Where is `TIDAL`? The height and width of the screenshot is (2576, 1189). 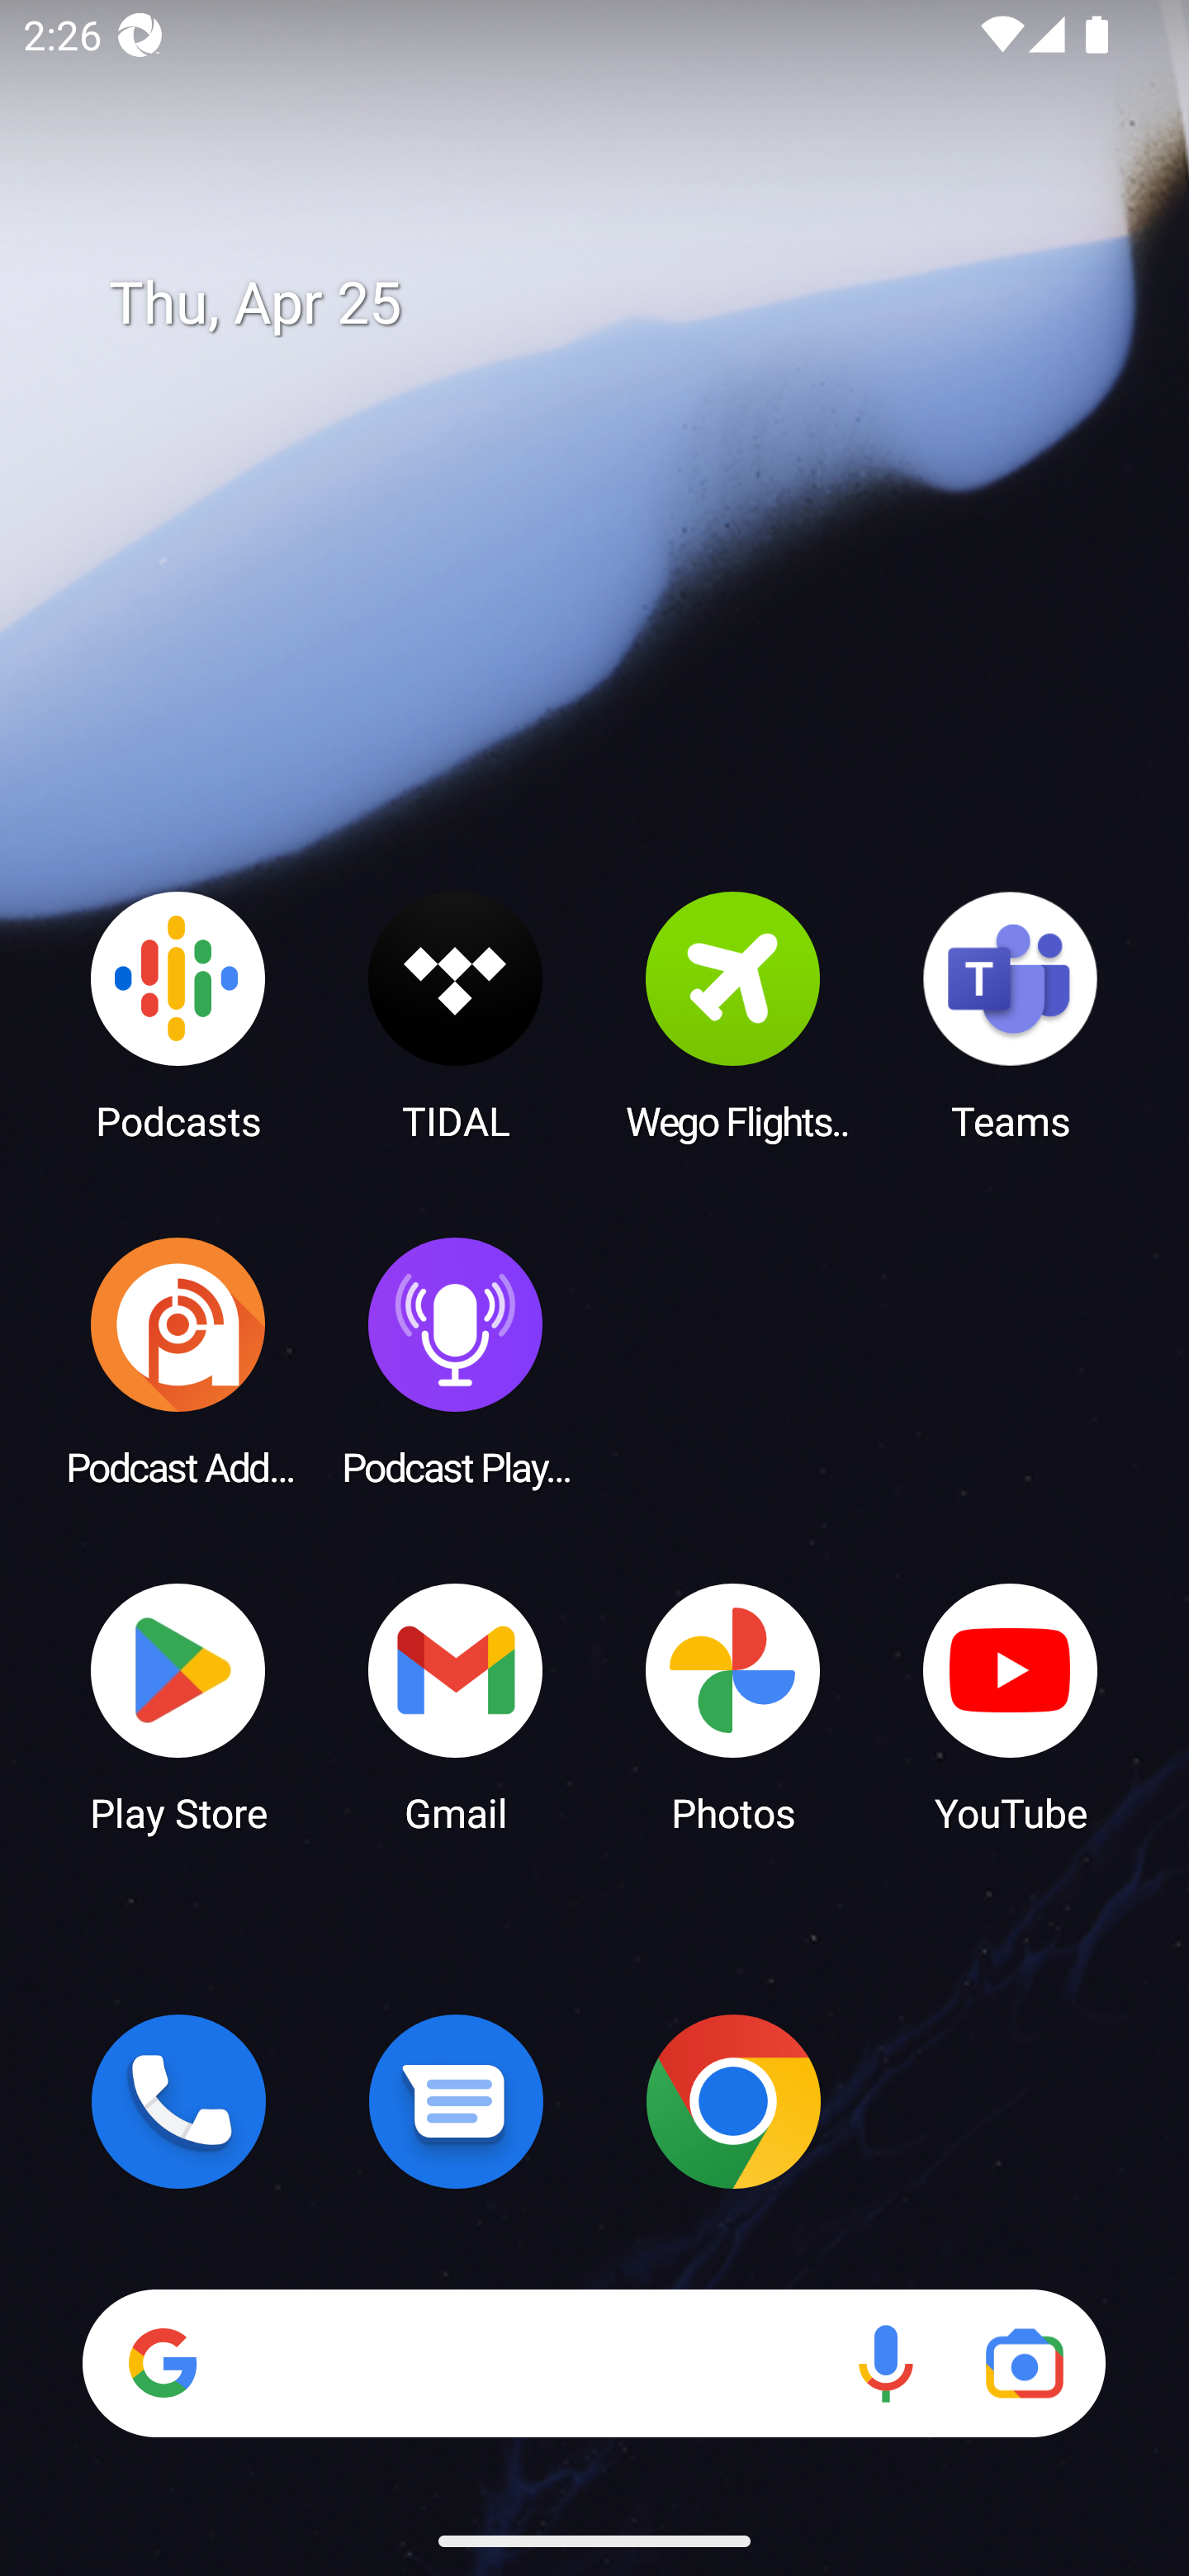 TIDAL is located at coordinates (456, 1015).